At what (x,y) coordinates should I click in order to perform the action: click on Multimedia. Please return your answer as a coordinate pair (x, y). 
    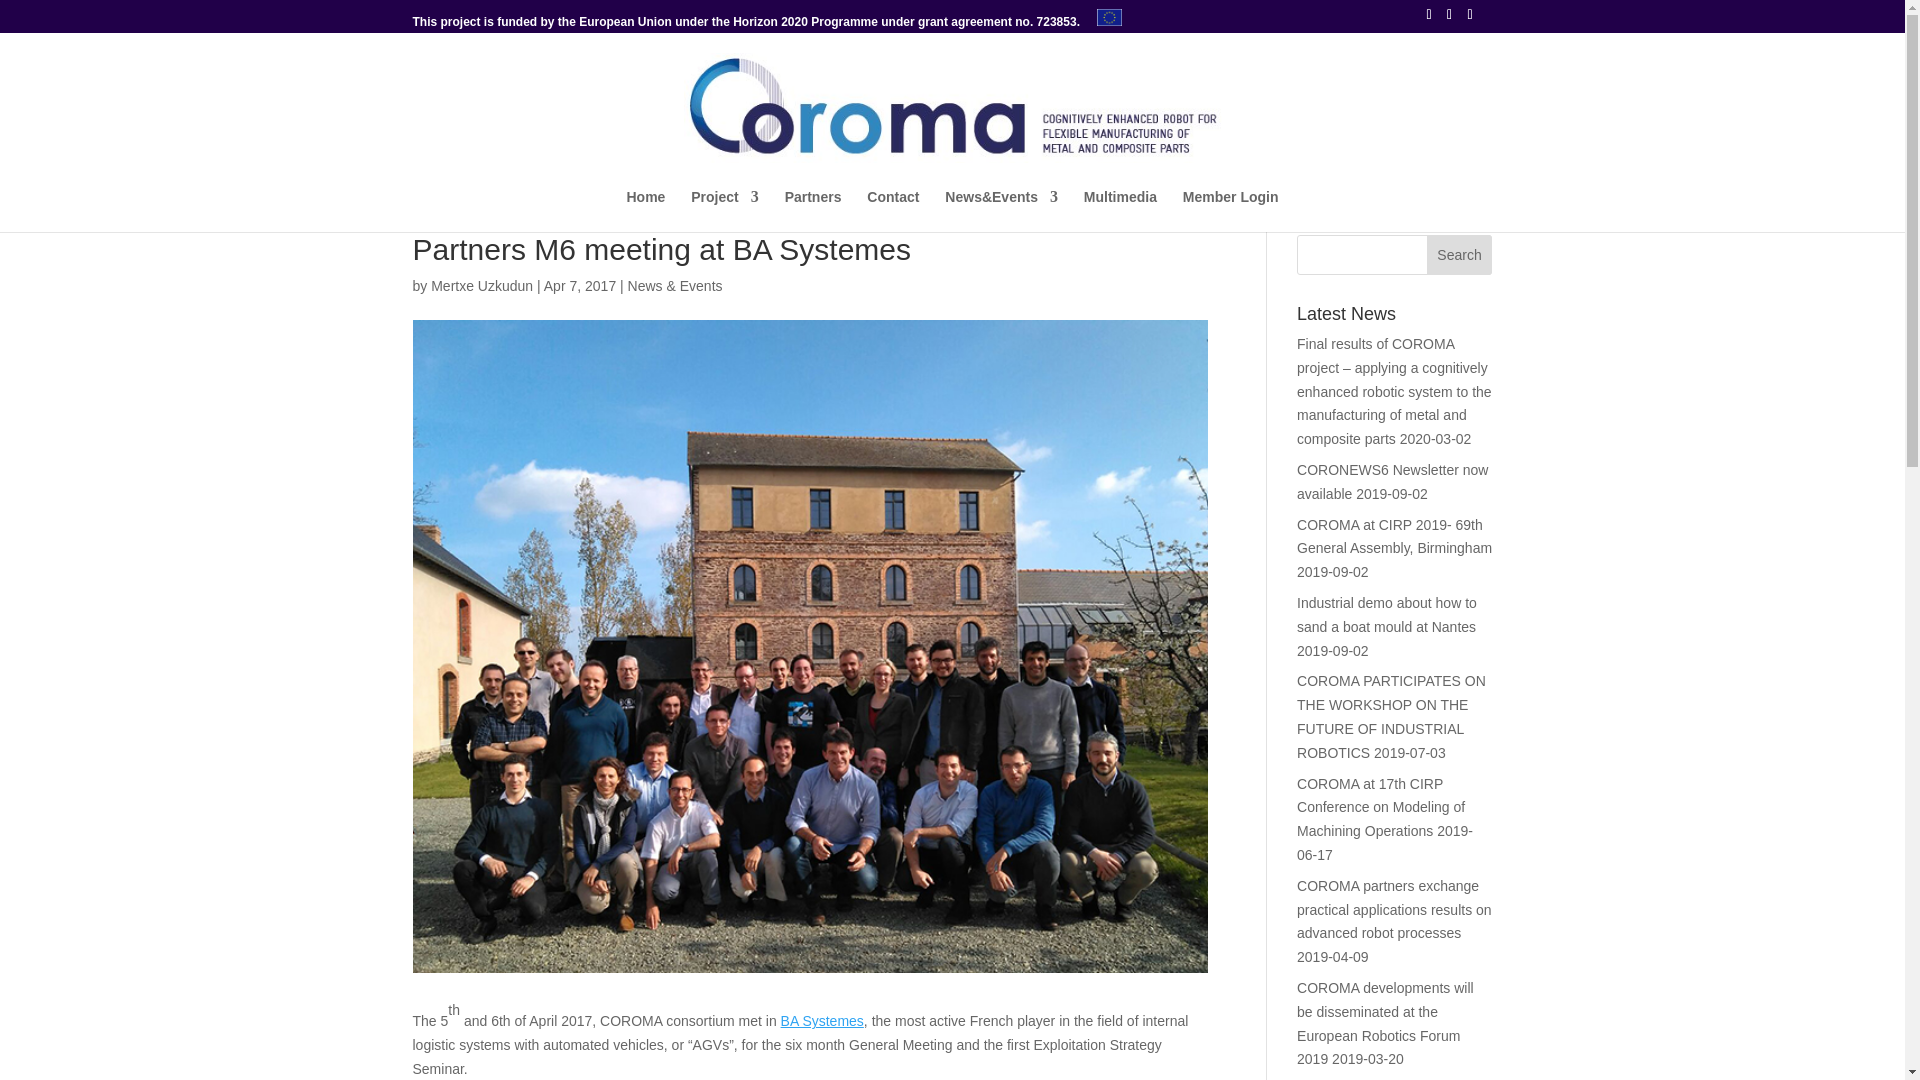
    Looking at the image, I should click on (1120, 211).